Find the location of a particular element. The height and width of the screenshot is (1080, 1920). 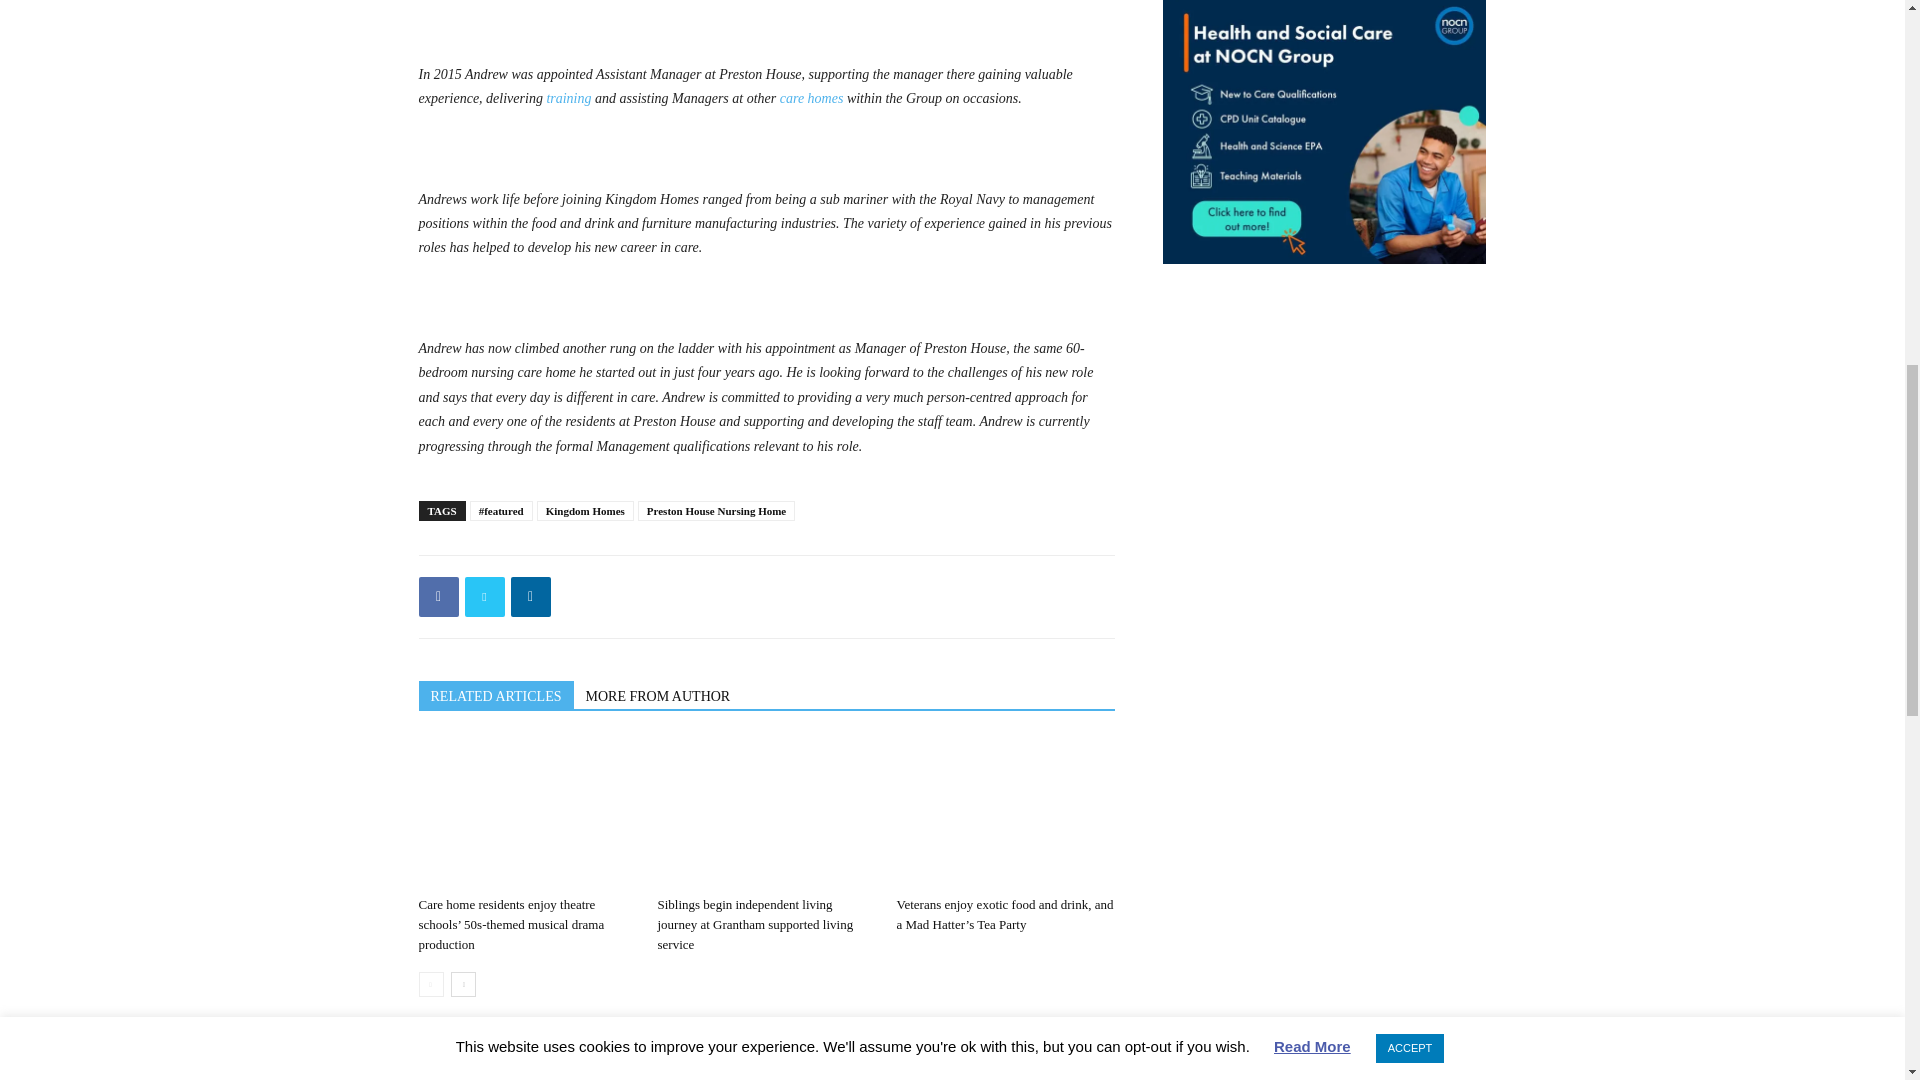

Twitter is located at coordinates (484, 596).